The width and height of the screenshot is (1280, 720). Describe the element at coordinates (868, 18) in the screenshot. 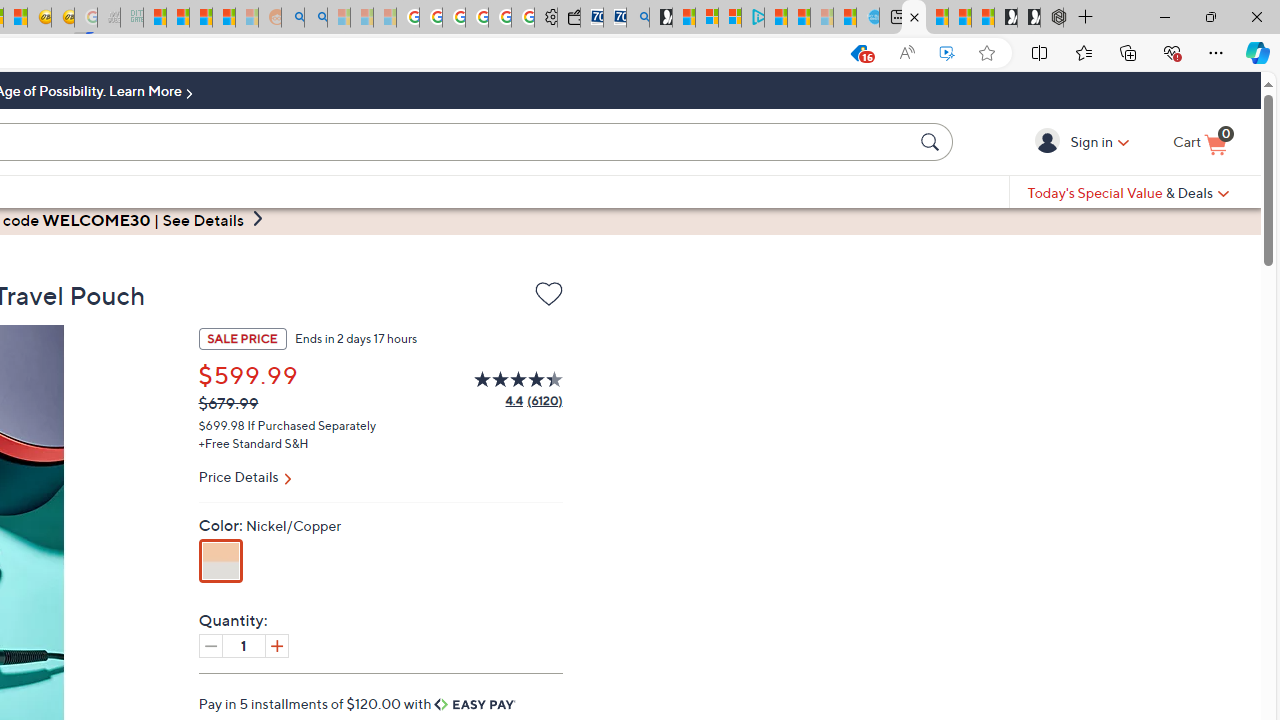

I see `Home | Sky Blue Bikes - Sky Blue Bikes` at that location.